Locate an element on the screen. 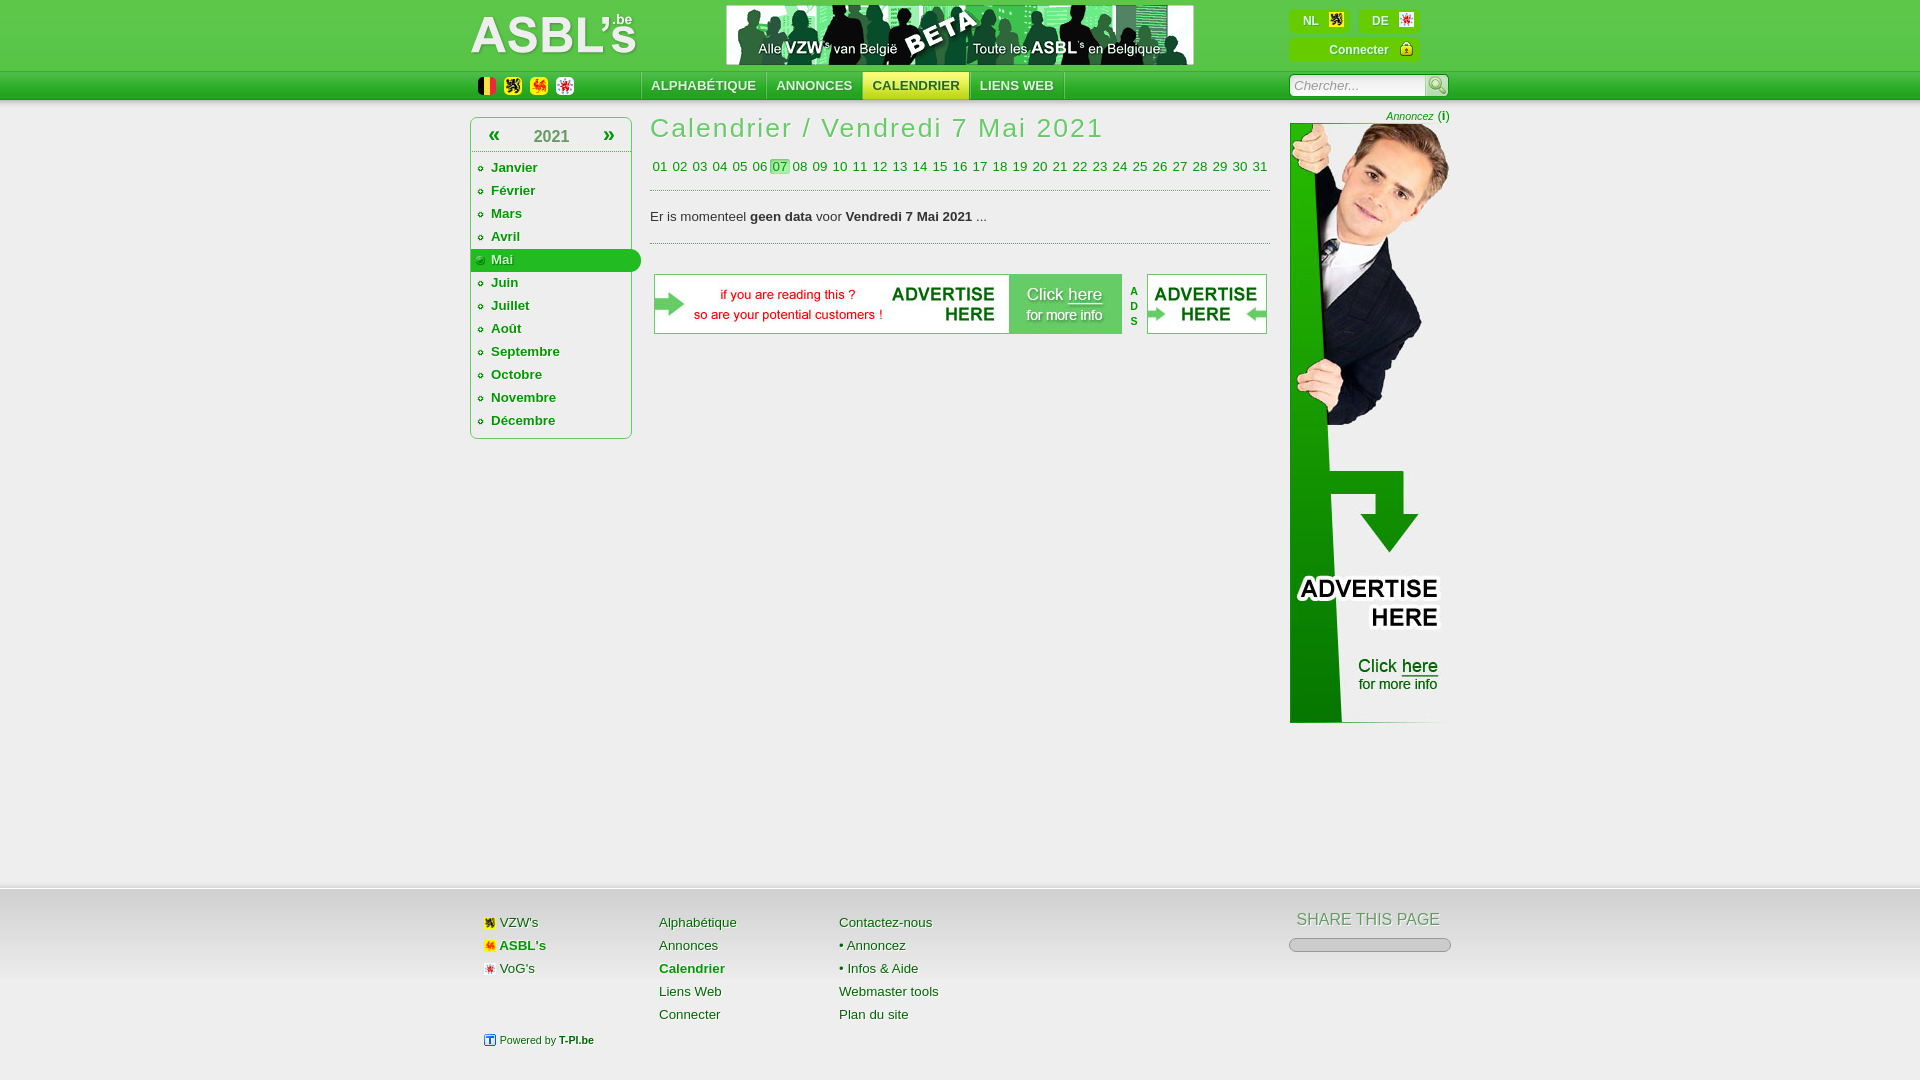  20 is located at coordinates (1040, 166).